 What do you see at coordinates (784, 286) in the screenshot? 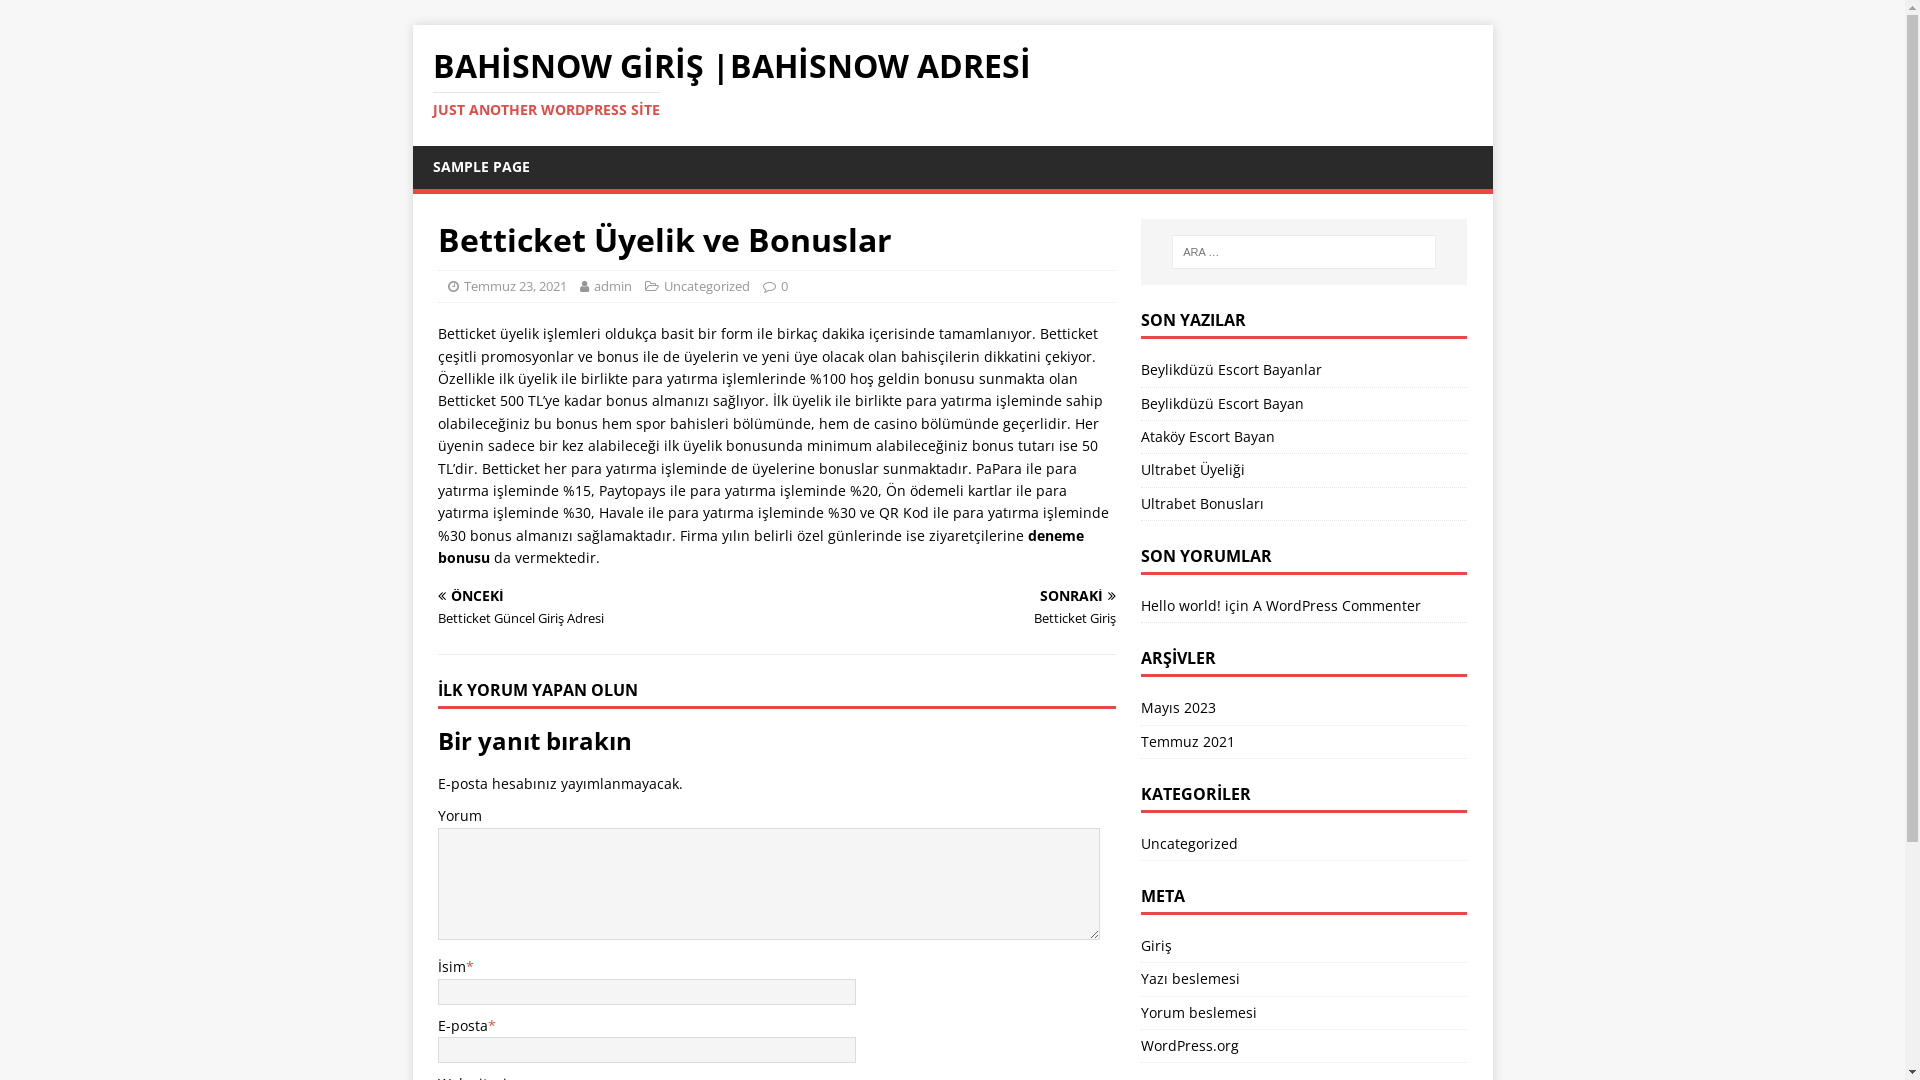
I see `0` at bounding box center [784, 286].